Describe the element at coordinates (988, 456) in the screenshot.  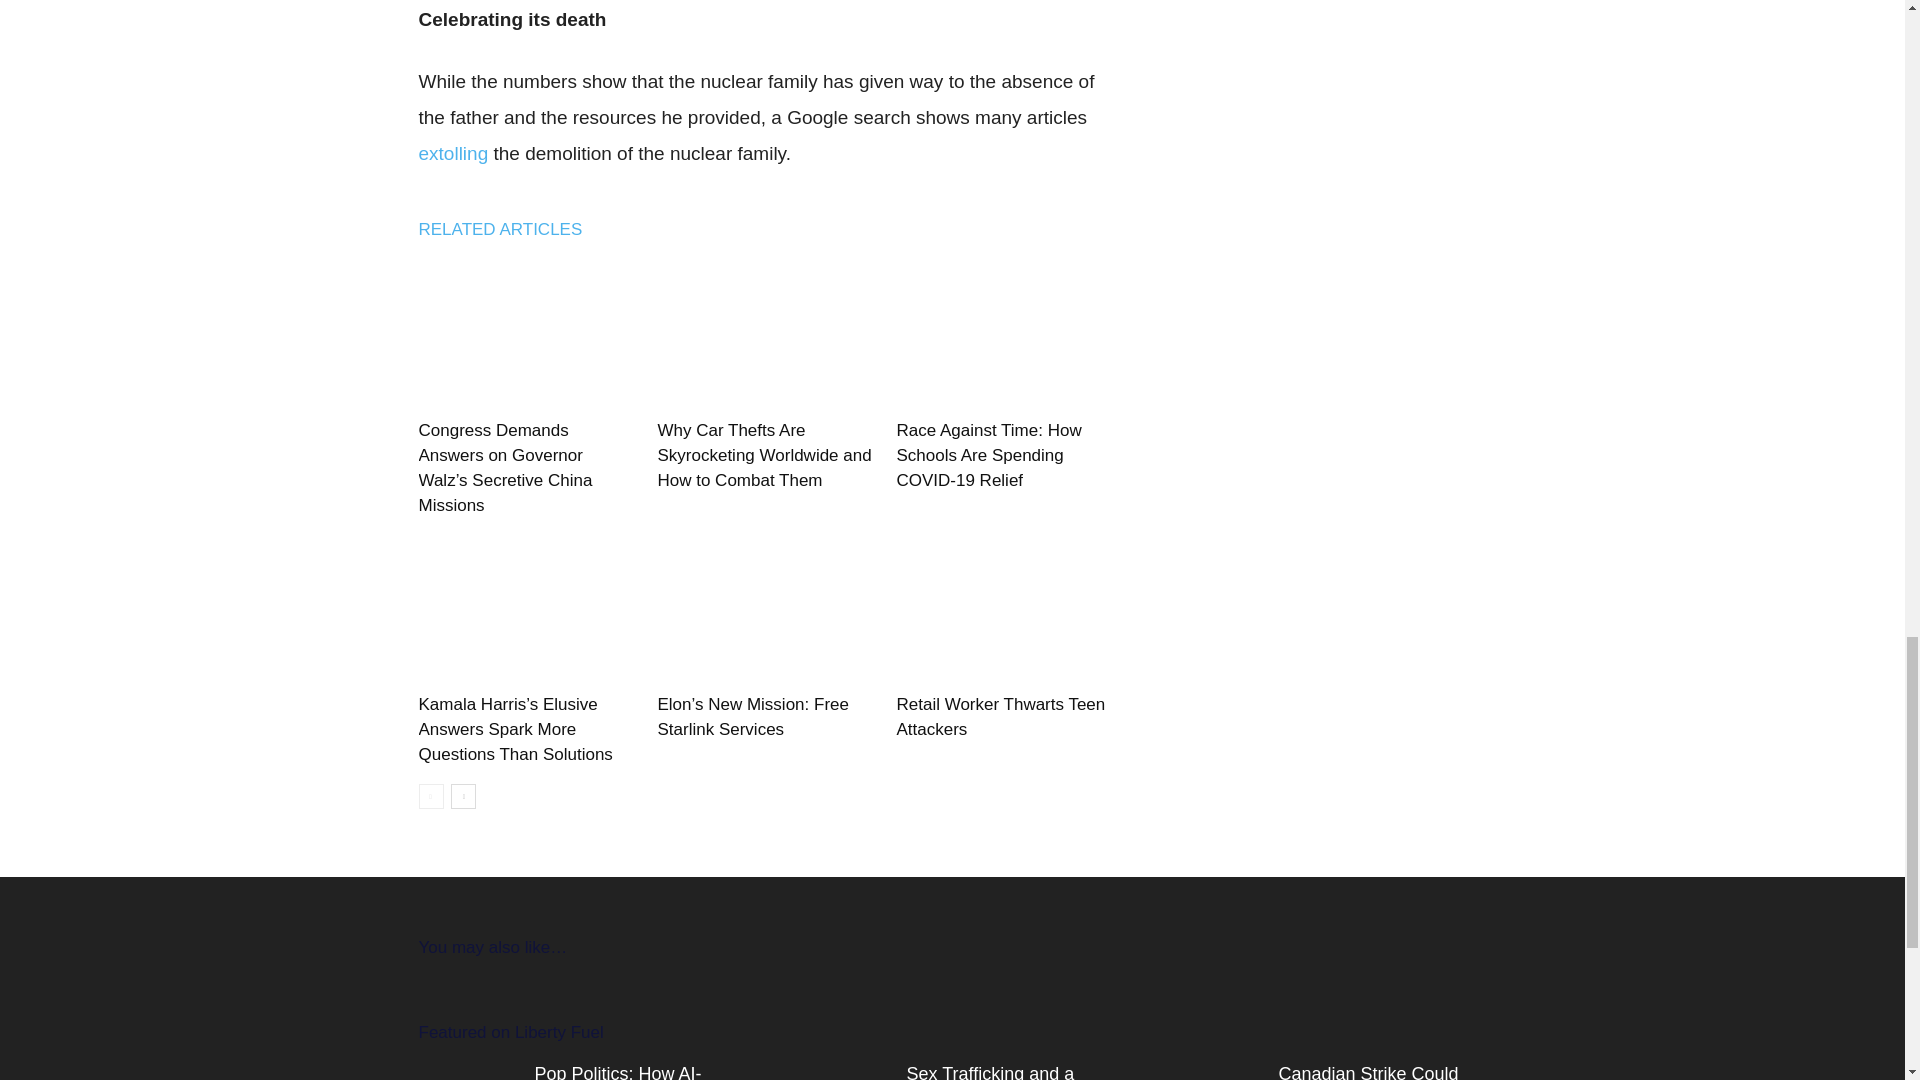
I see `Race Against Time: How Schools Are Spending COVID-19 Relief` at that location.